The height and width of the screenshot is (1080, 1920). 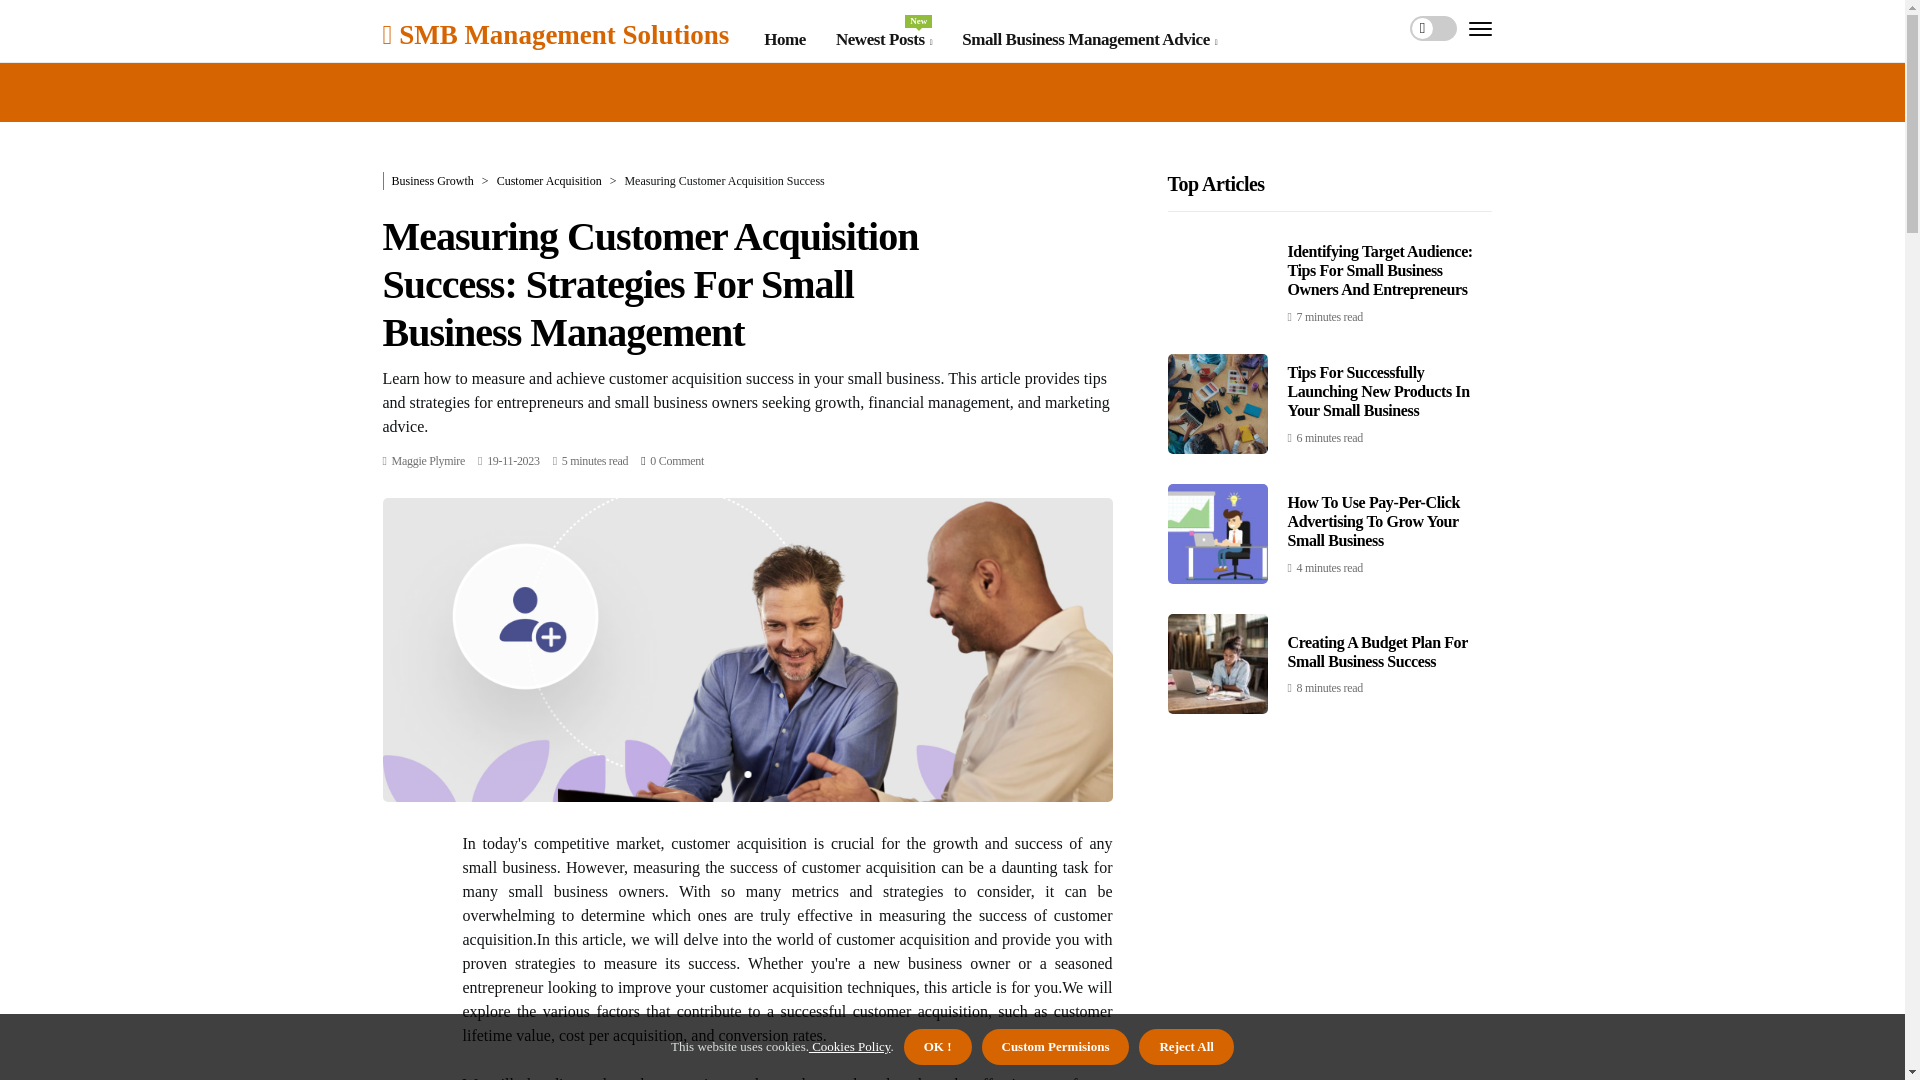 What do you see at coordinates (883, 40) in the screenshot?
I see `SMB Management Solutions` at bounding box center [883, 40].